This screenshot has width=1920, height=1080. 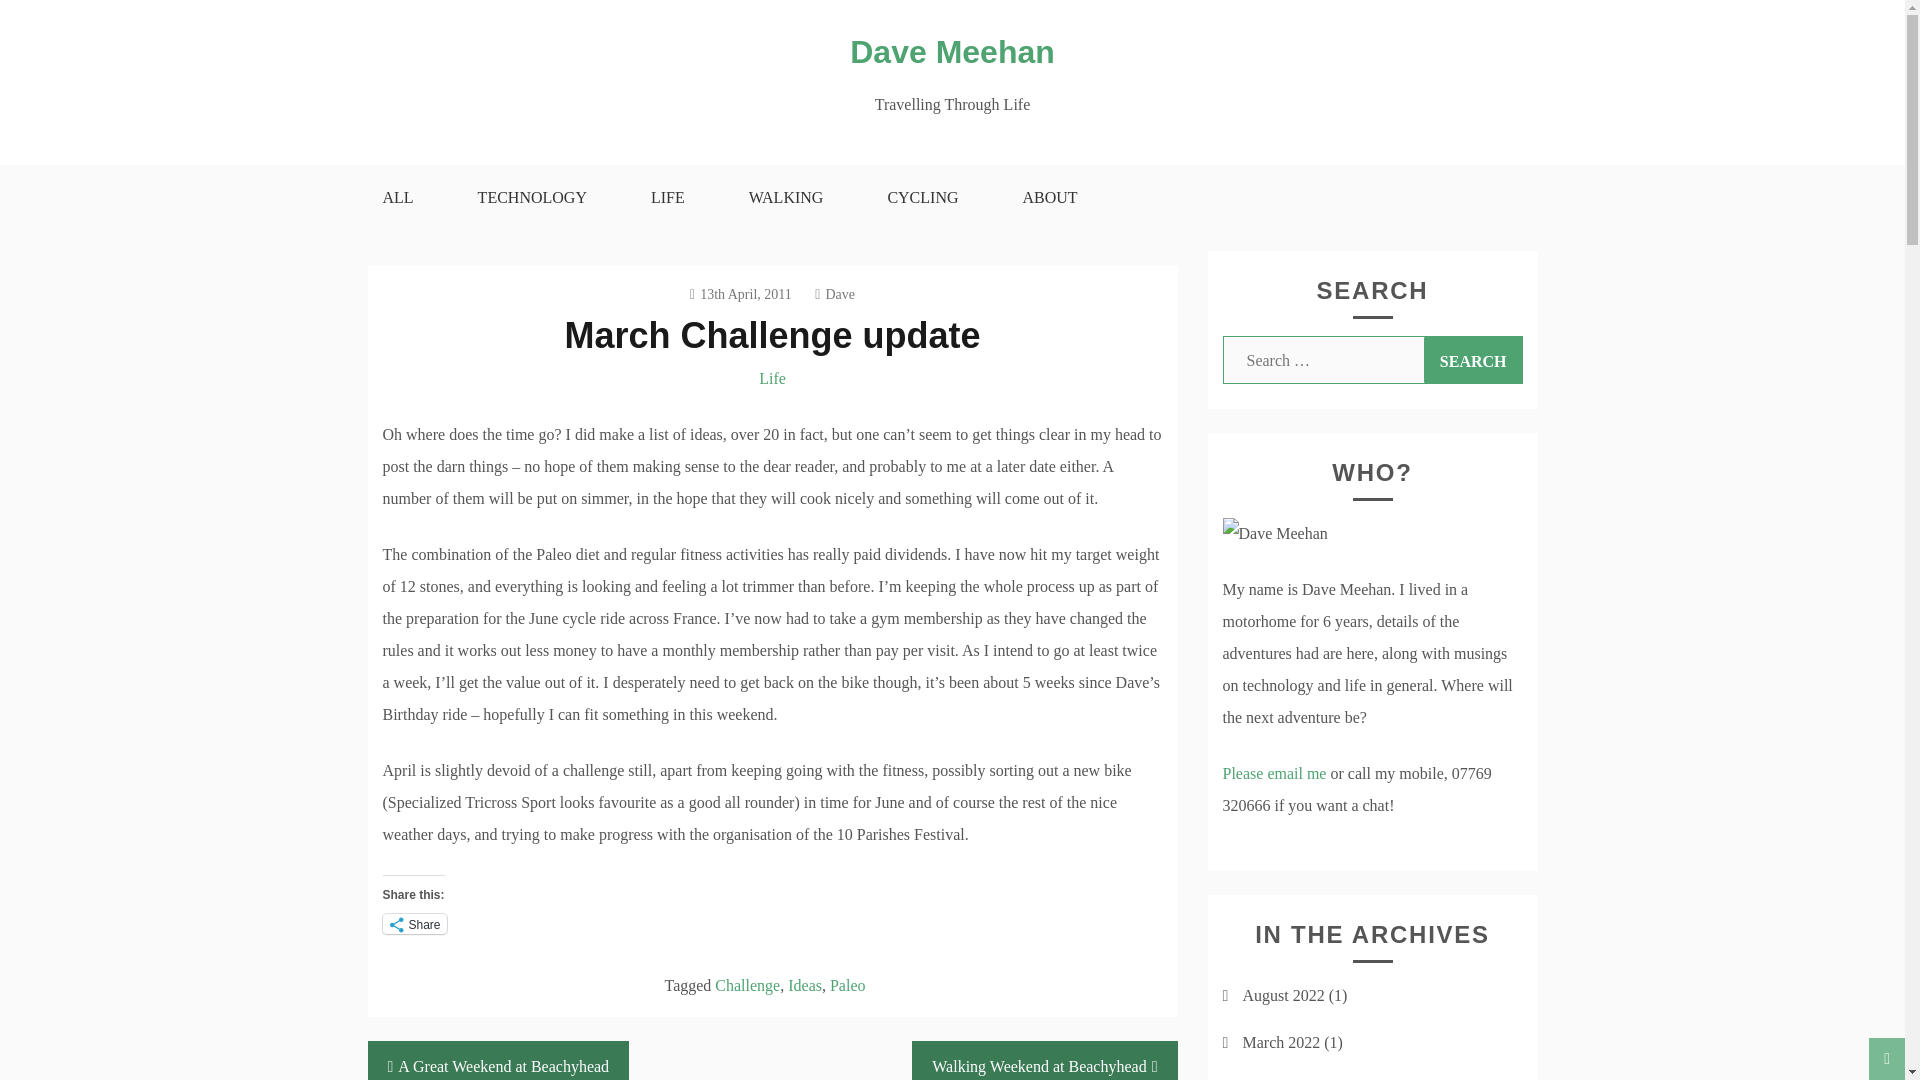 I want to click on Search, so click(x=1473, y=360).